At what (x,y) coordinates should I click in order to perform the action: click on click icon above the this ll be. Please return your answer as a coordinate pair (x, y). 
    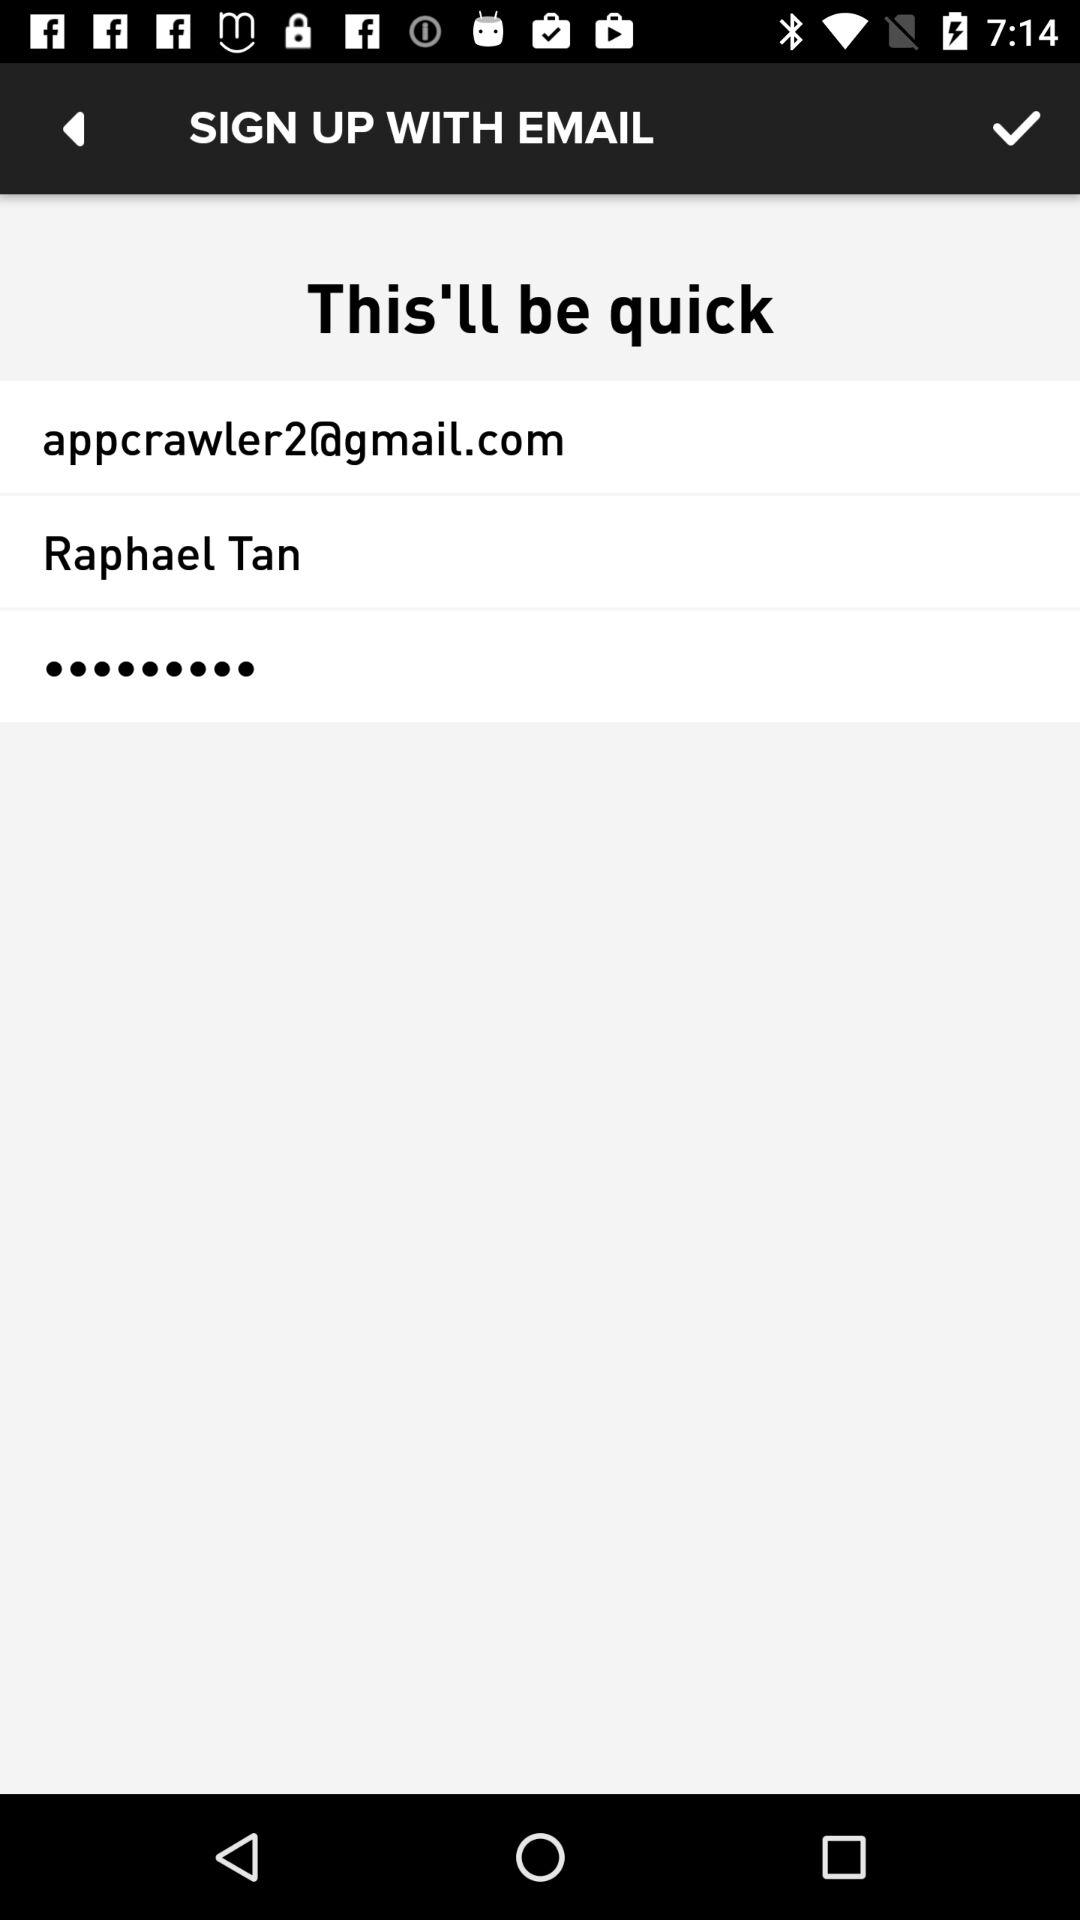
    Looking at the image, I should click on (1016, 128).